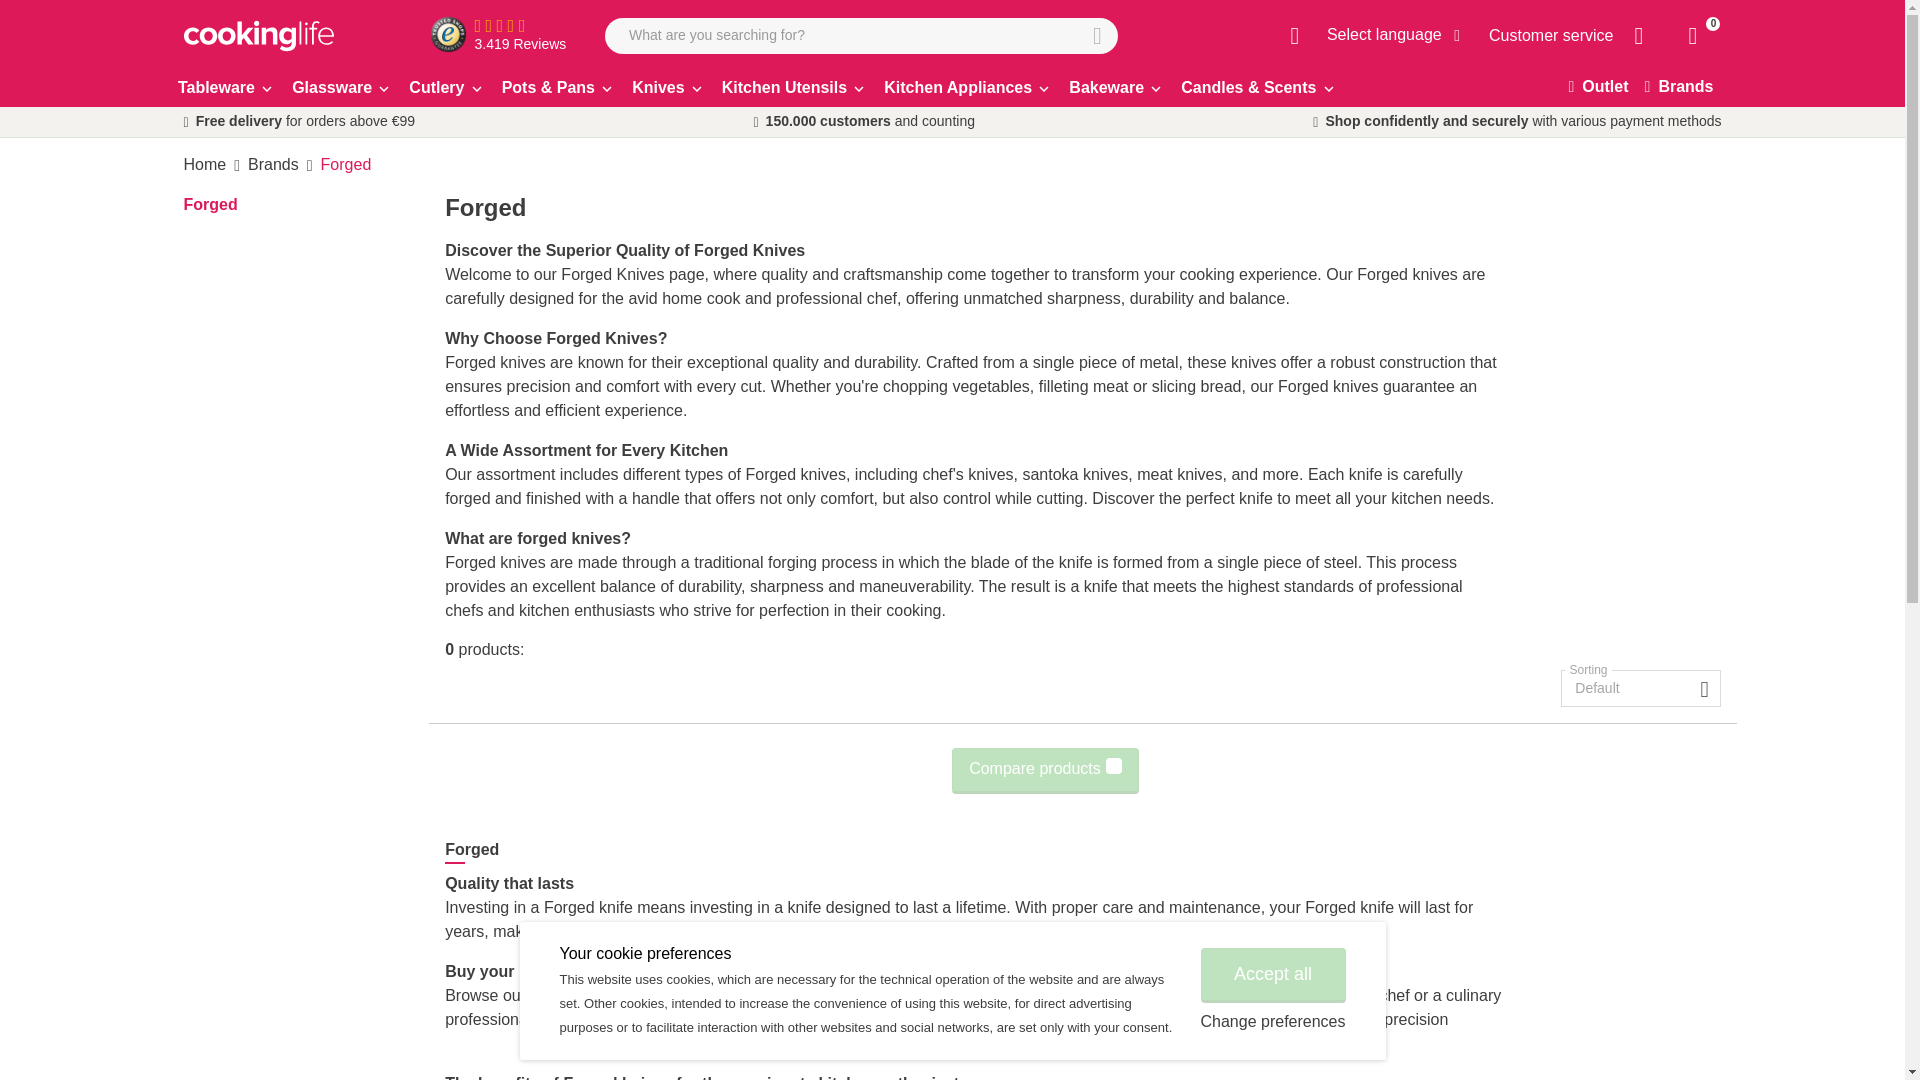 The width and height of the screenshot is (1920, 1080). What do you see at coordinates (1550, 36) in the screenshot?
I see `Customer service` at bounding box center [1550, 36].